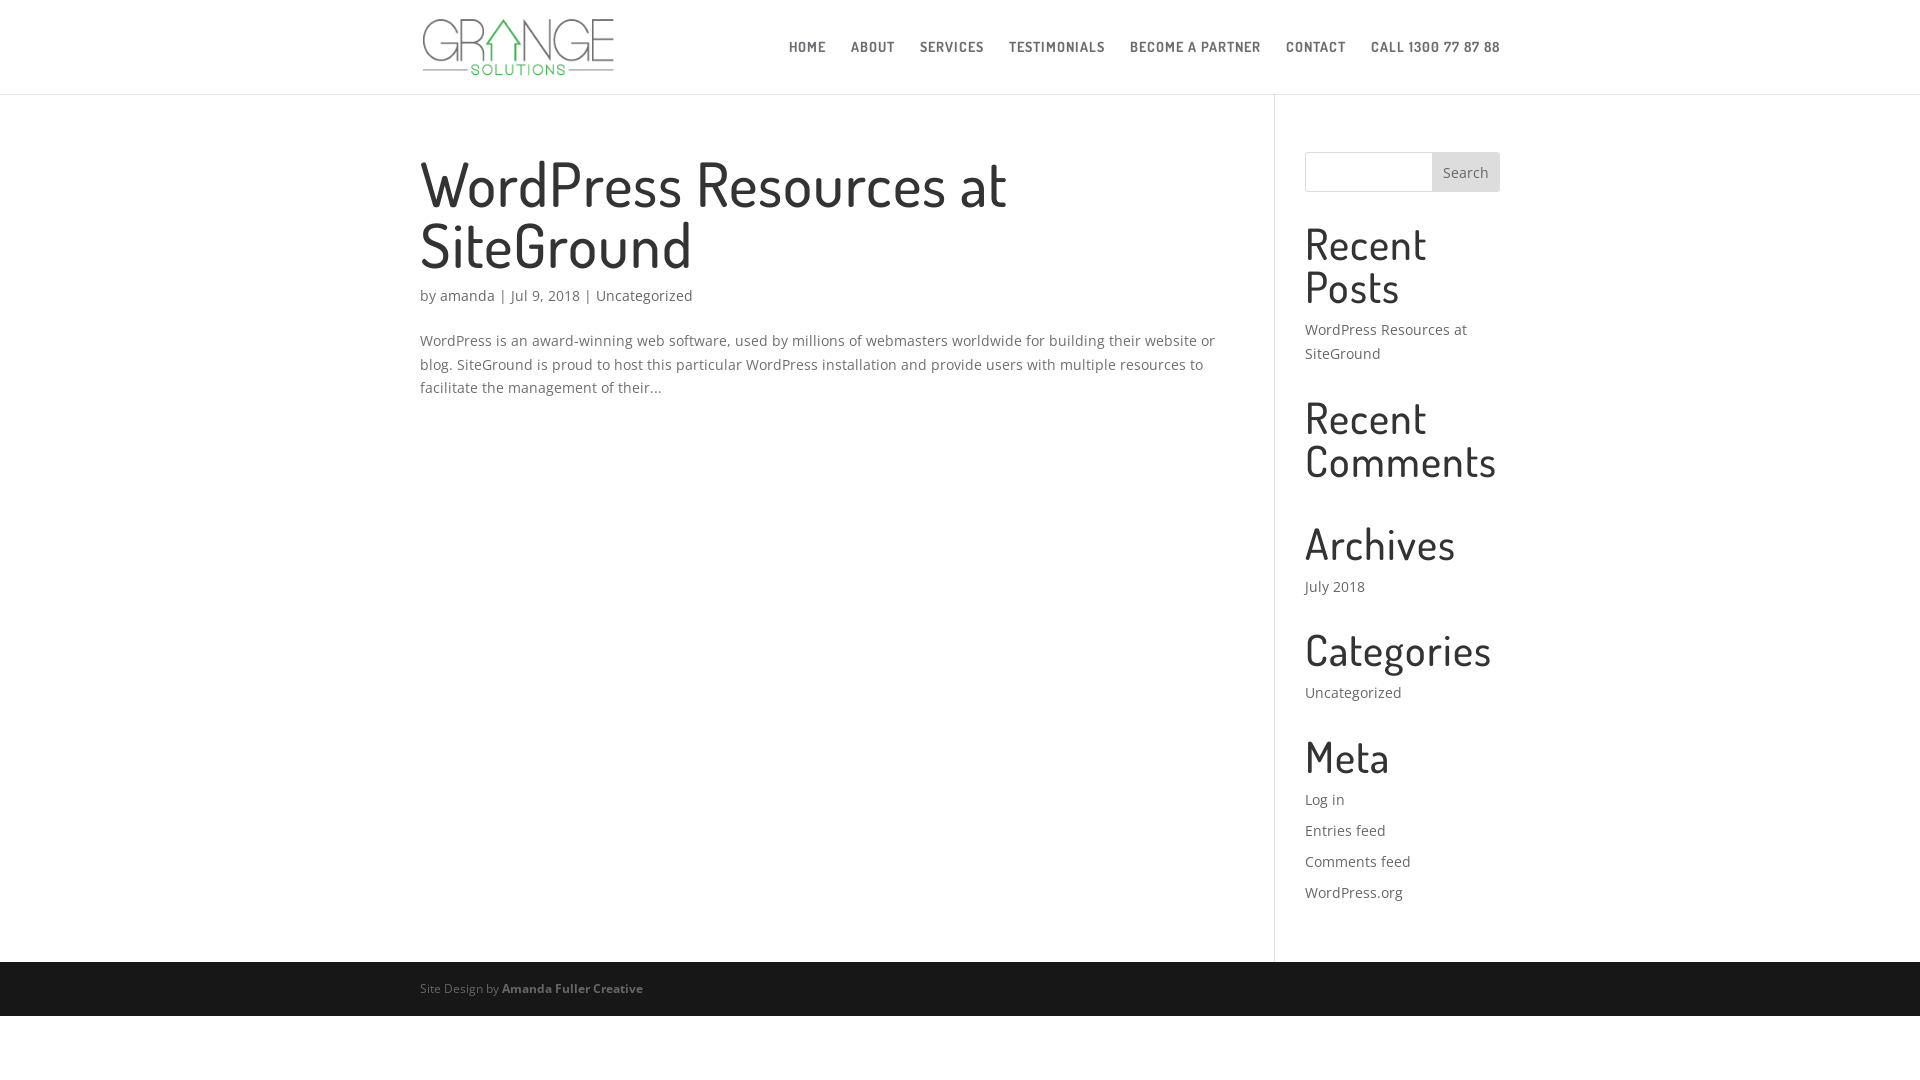 The image size is (1920, 1080). I want to click on Comments feed, so click(1358, 862).